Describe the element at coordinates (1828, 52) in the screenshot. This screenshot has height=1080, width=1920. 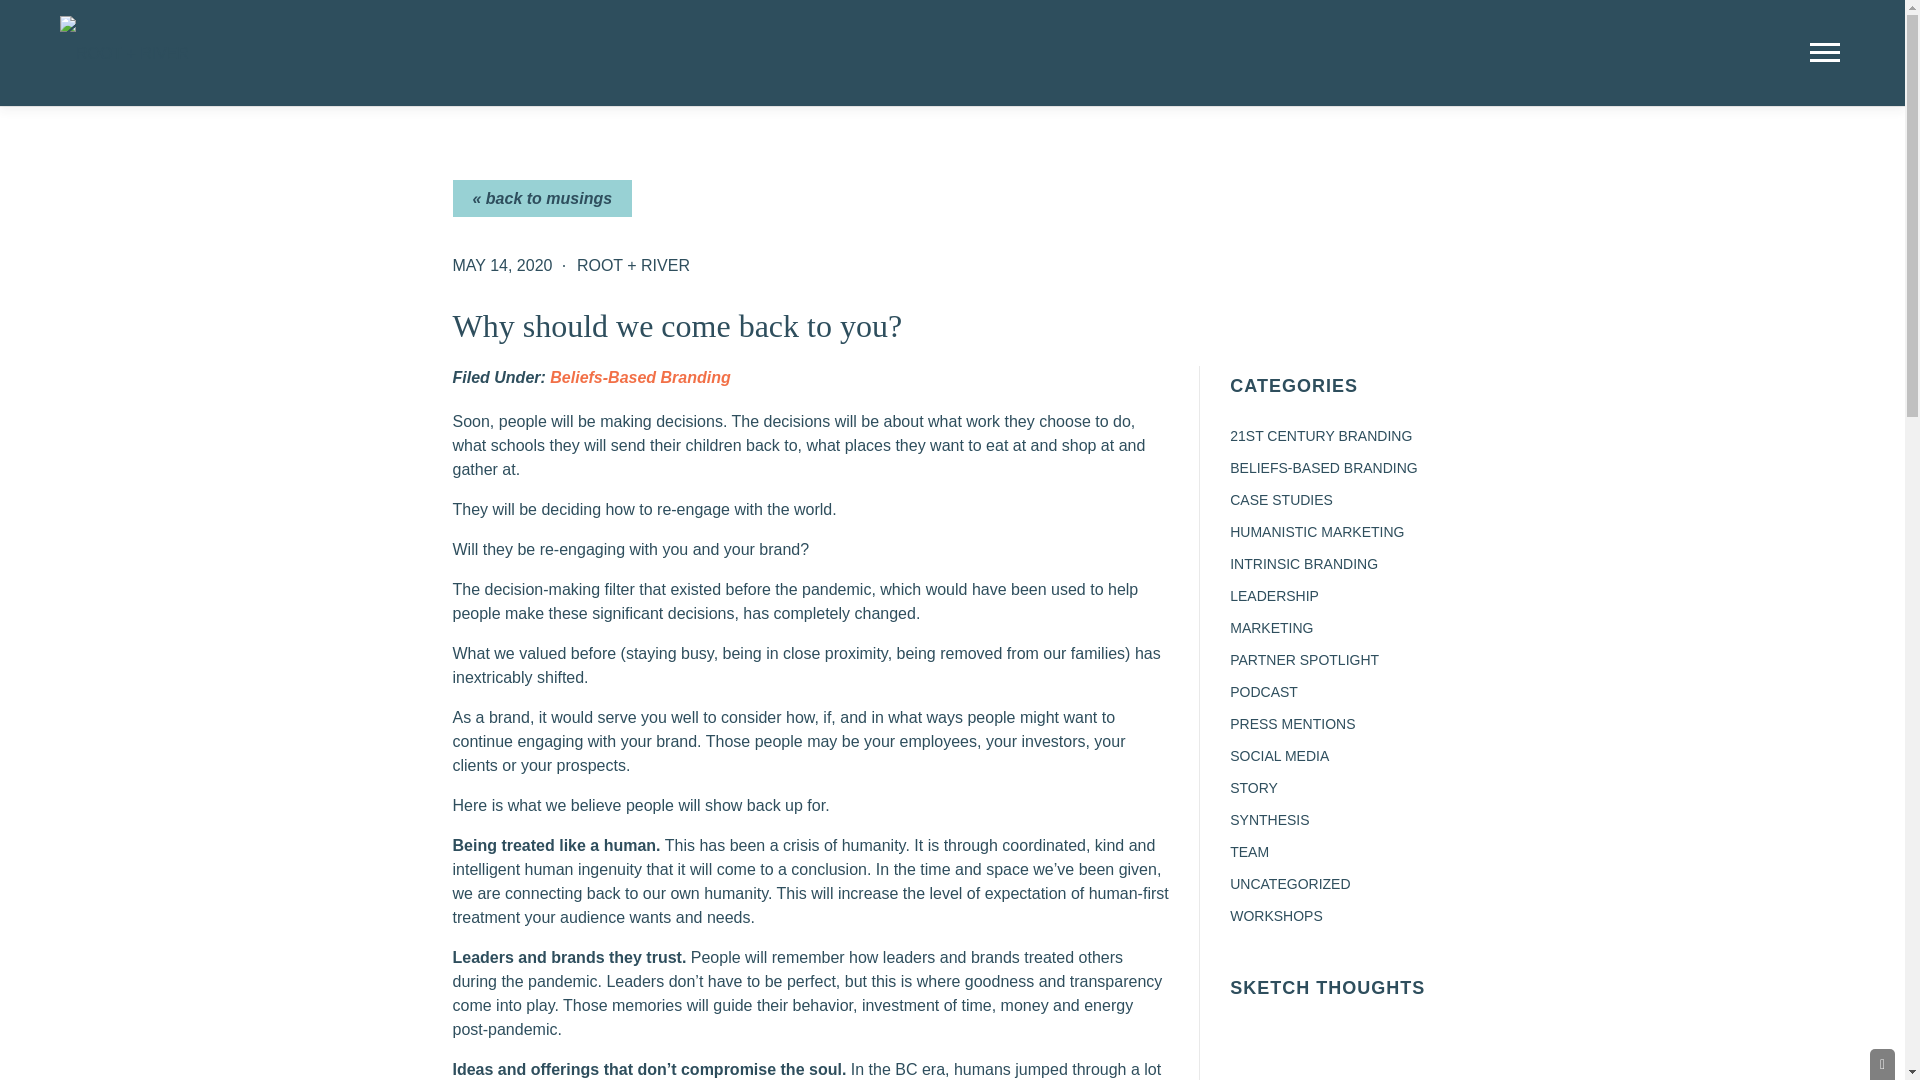
I see `Menu` at that location.